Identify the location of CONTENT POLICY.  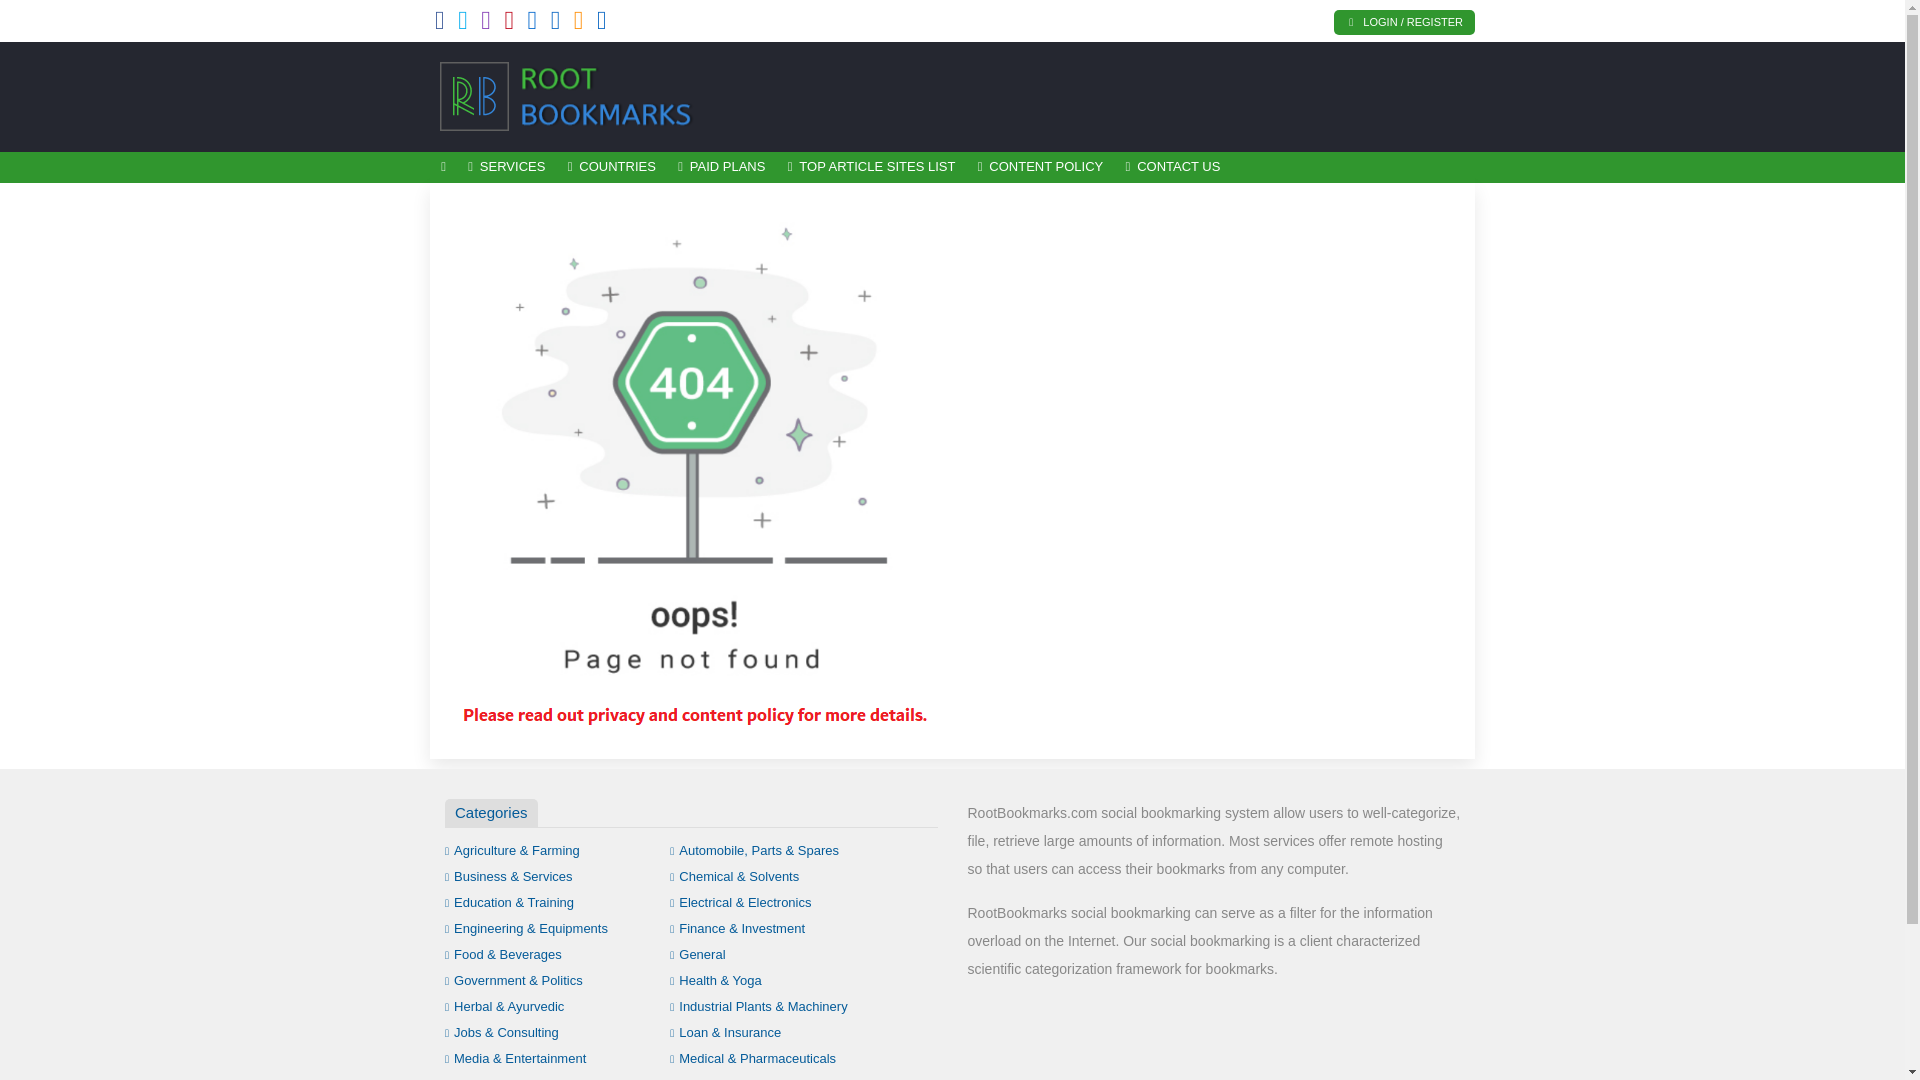
(1041, 167).